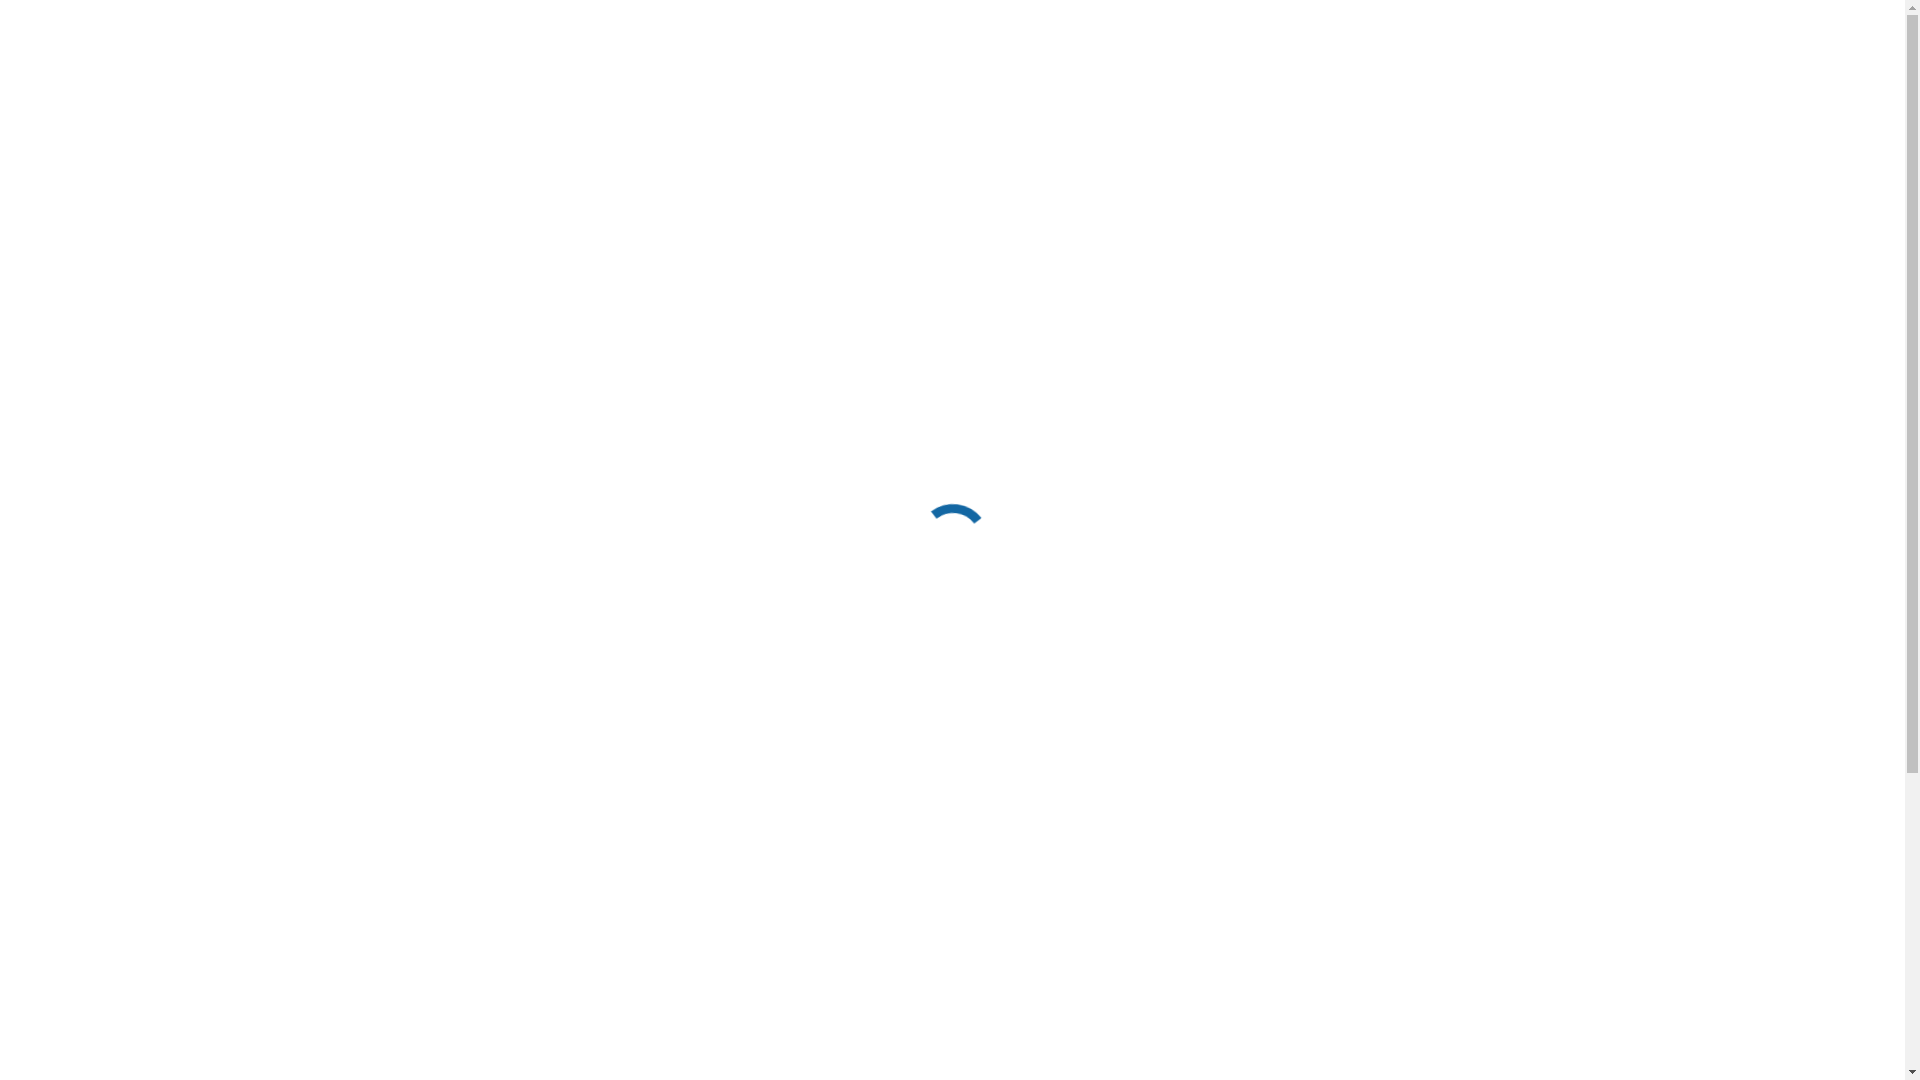 This screenshot has width=1920, height=1080. I want to click on Go!, so click(31, 21).